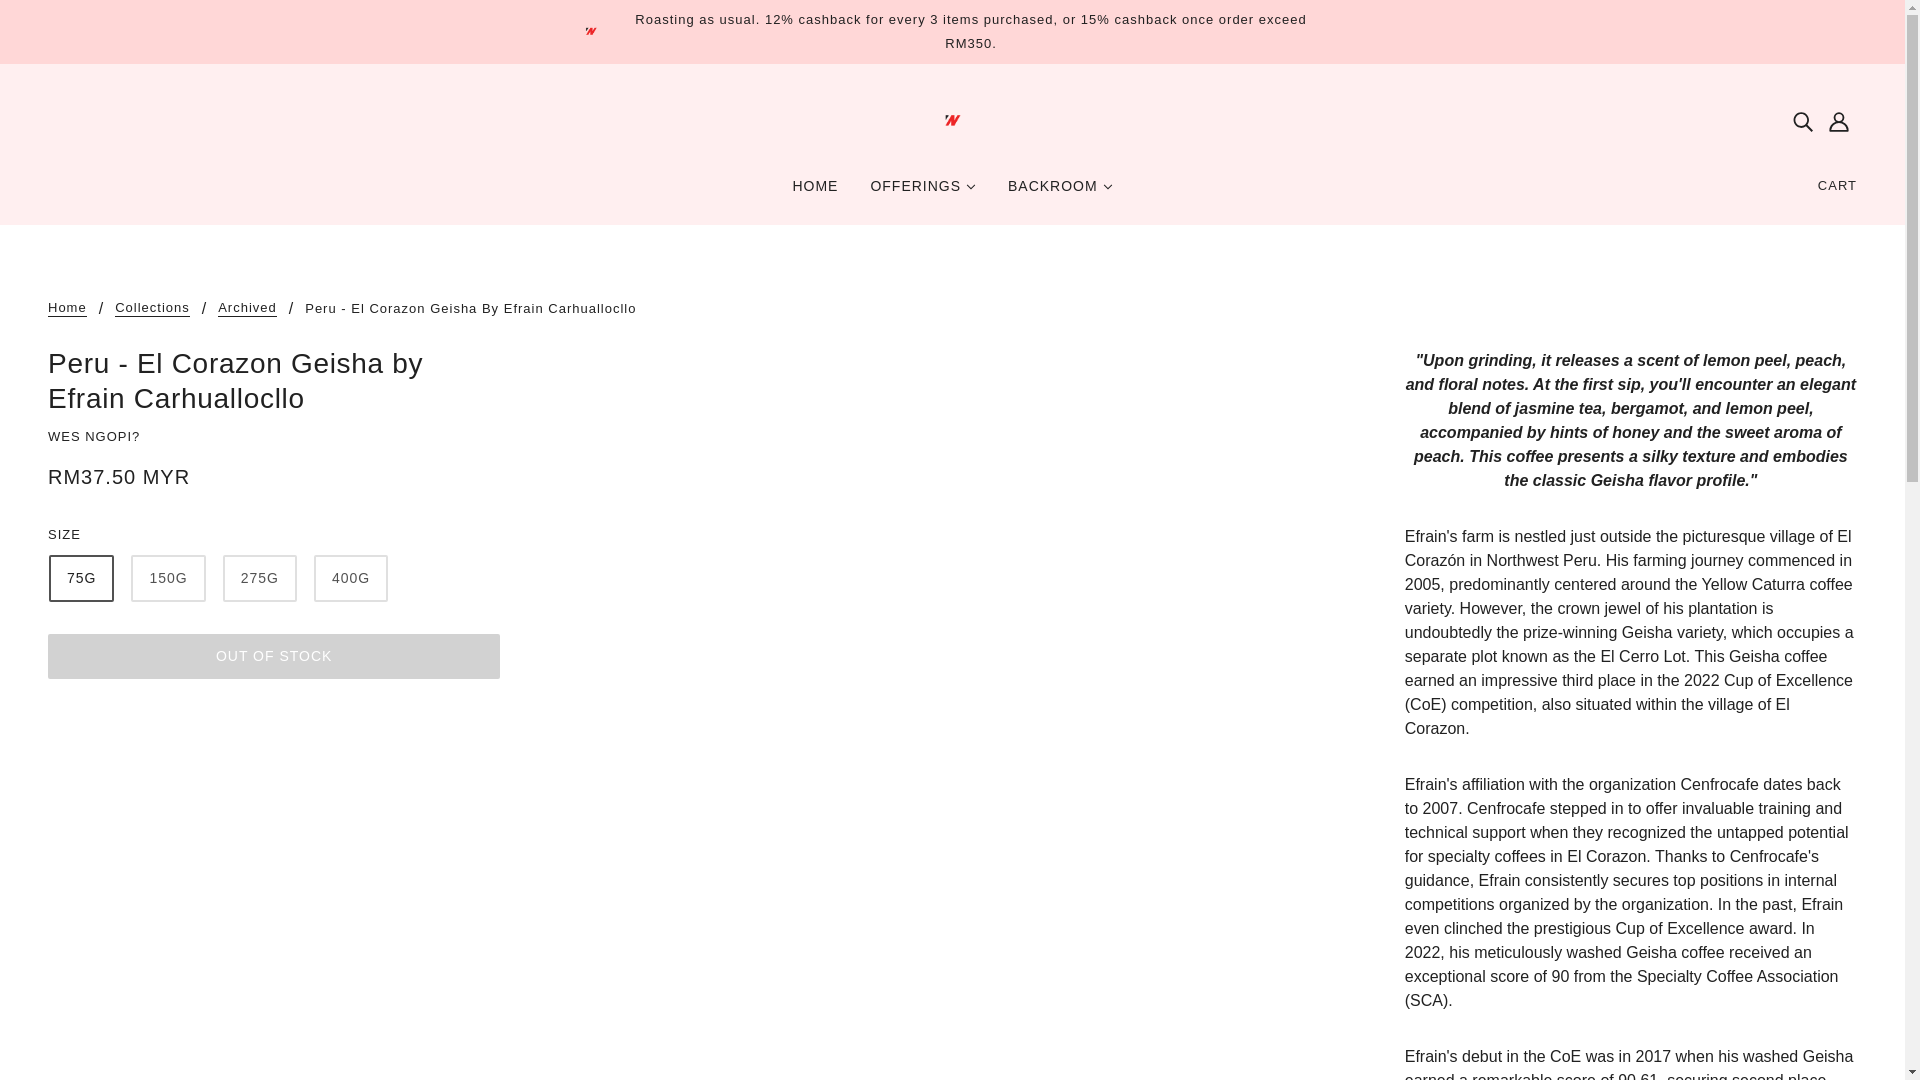 This screenshot has height=1080, width=1920. I want to click on Home, so click(67, 309).